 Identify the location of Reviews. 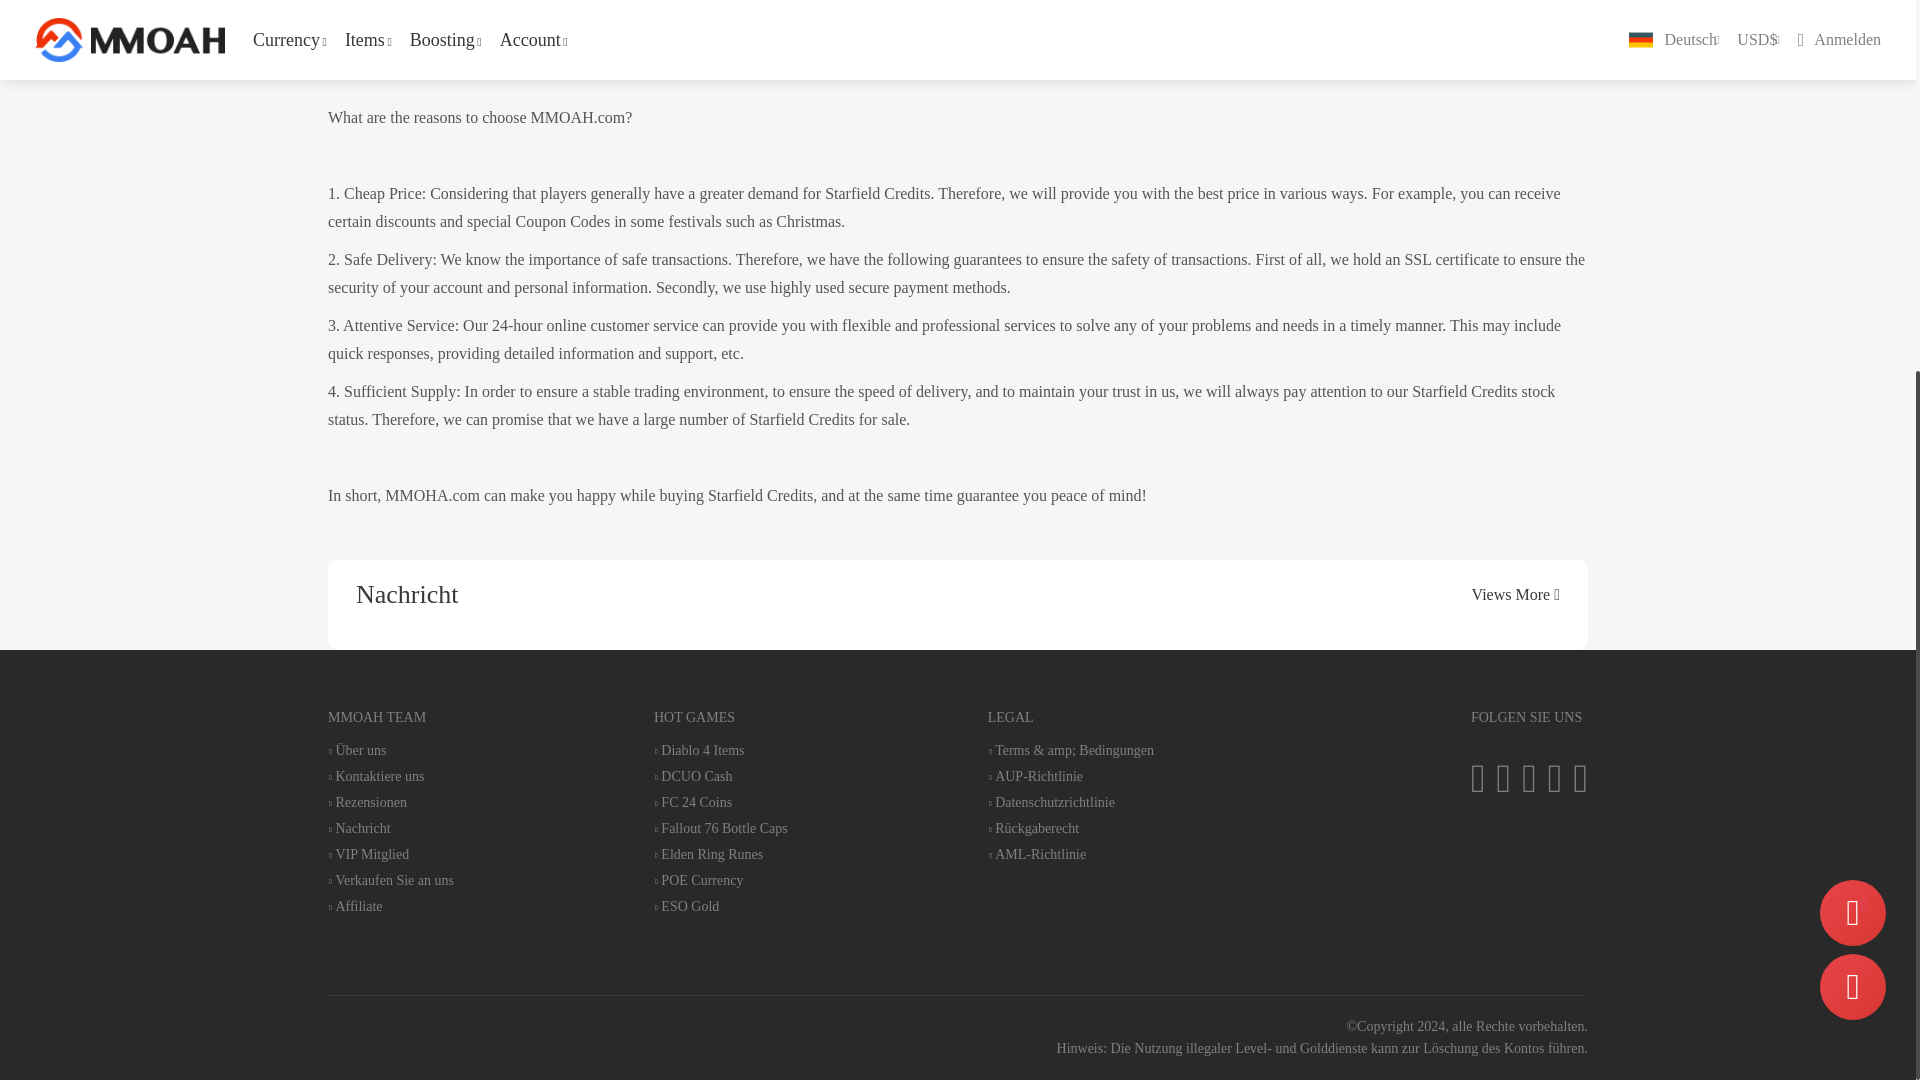
(390, 802).